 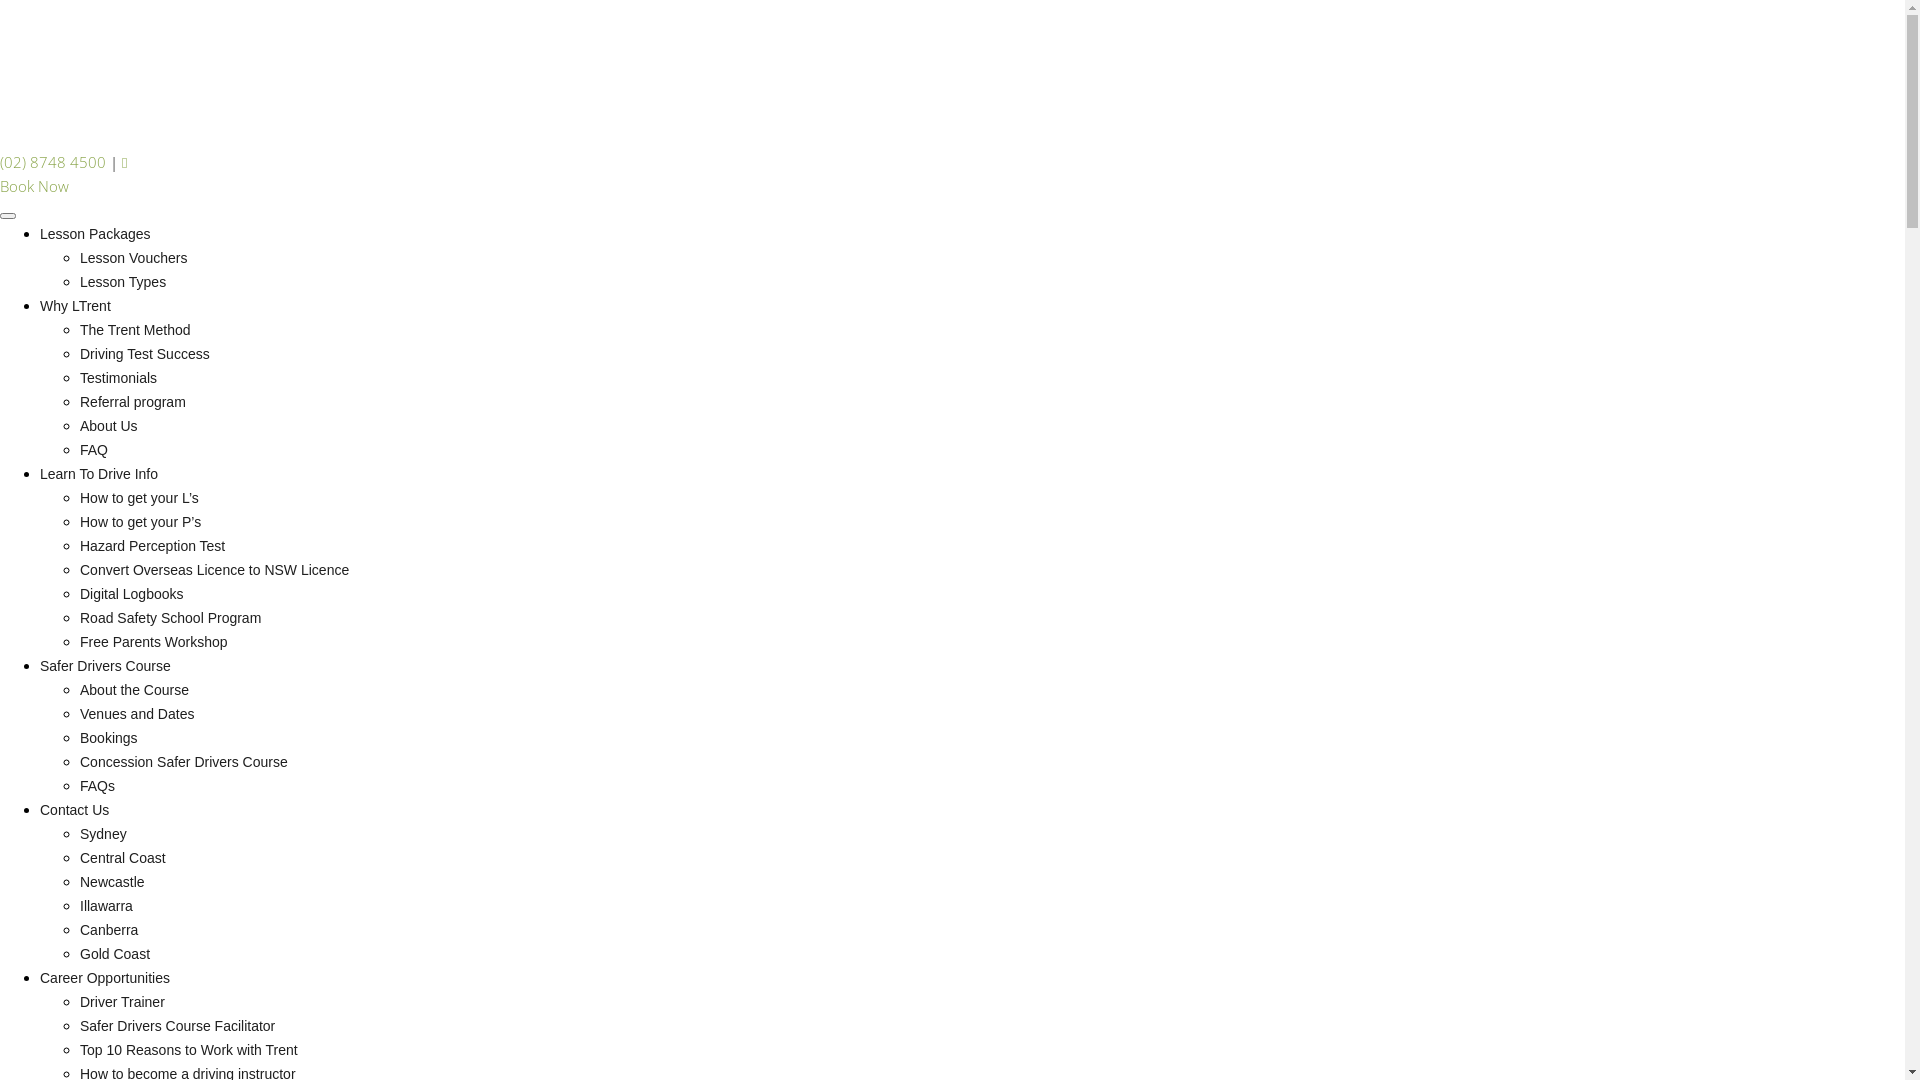 I want to click on The Trent Method, so click(x=136, y=330).